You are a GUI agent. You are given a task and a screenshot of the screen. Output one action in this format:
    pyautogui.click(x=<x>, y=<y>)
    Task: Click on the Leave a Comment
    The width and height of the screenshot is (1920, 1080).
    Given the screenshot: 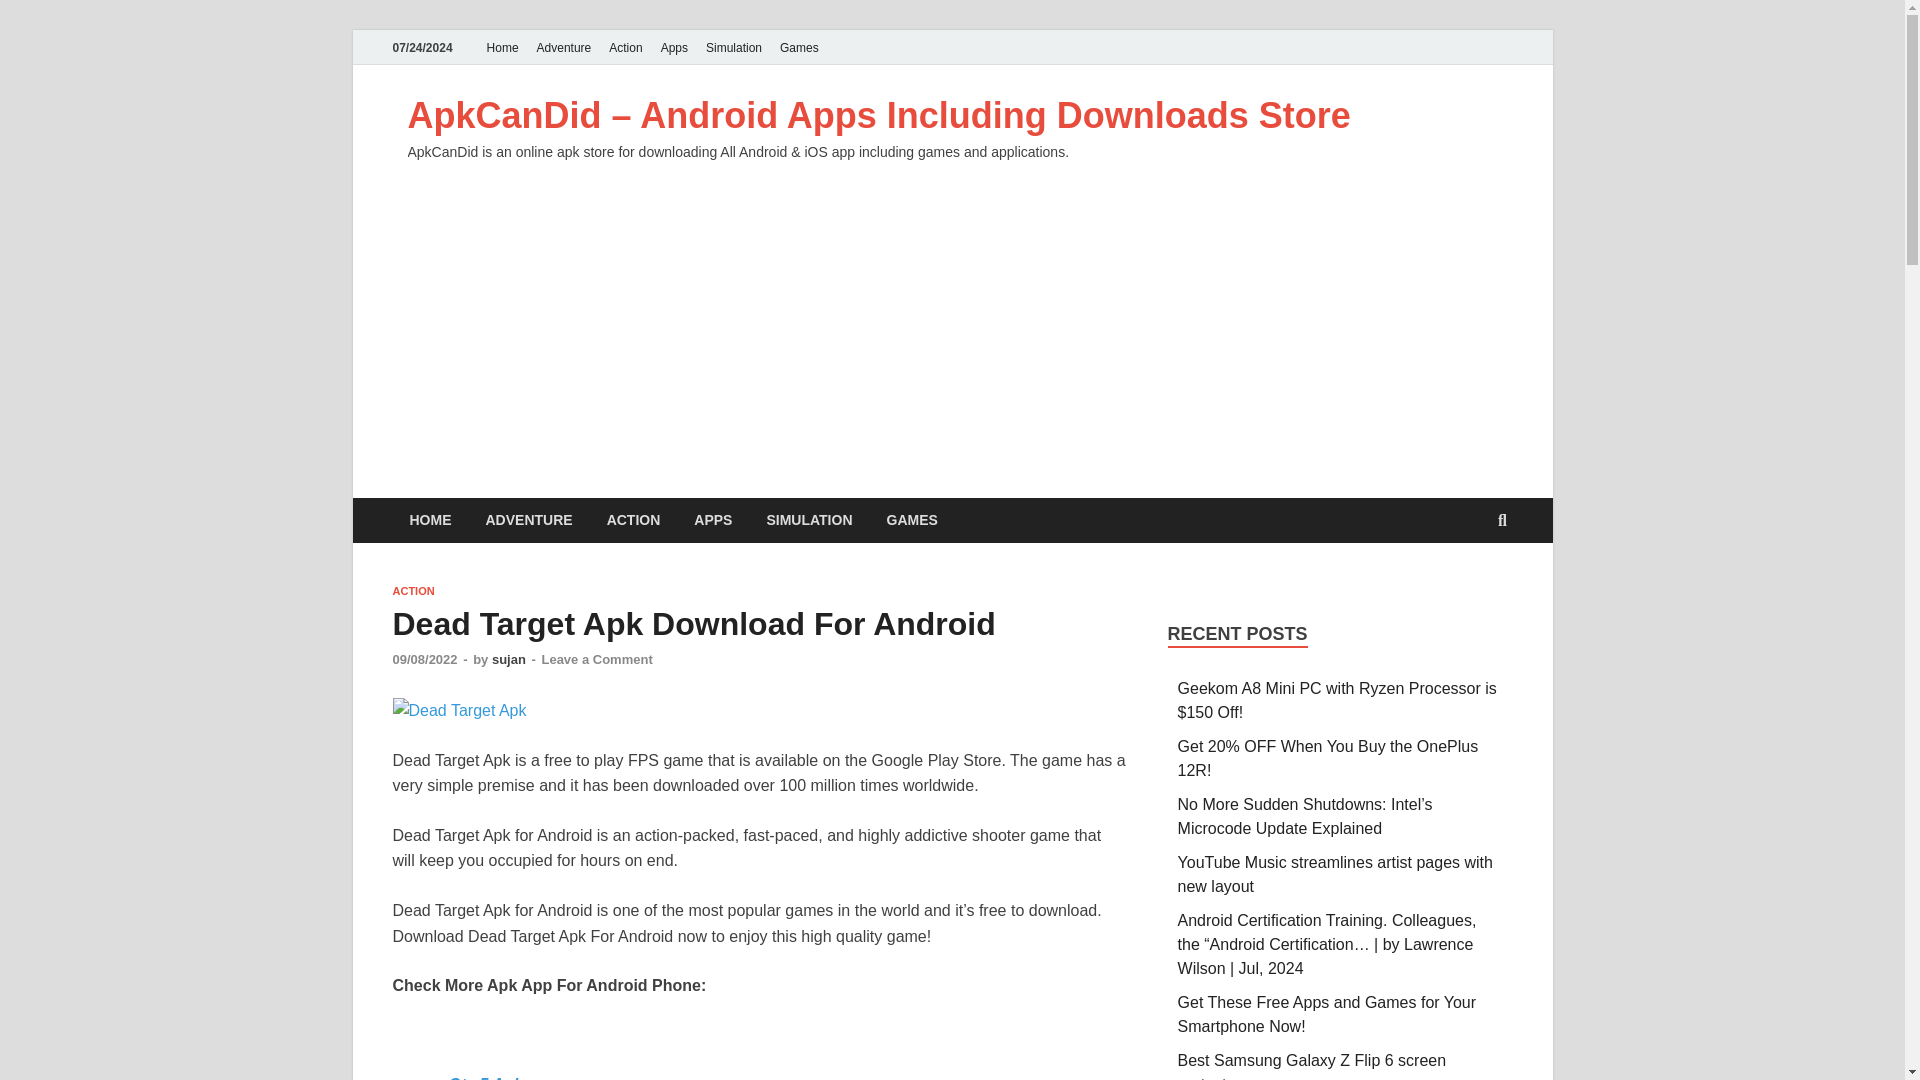 What is the action you would take?
    pyautogui.click(x=596, y=660)
    